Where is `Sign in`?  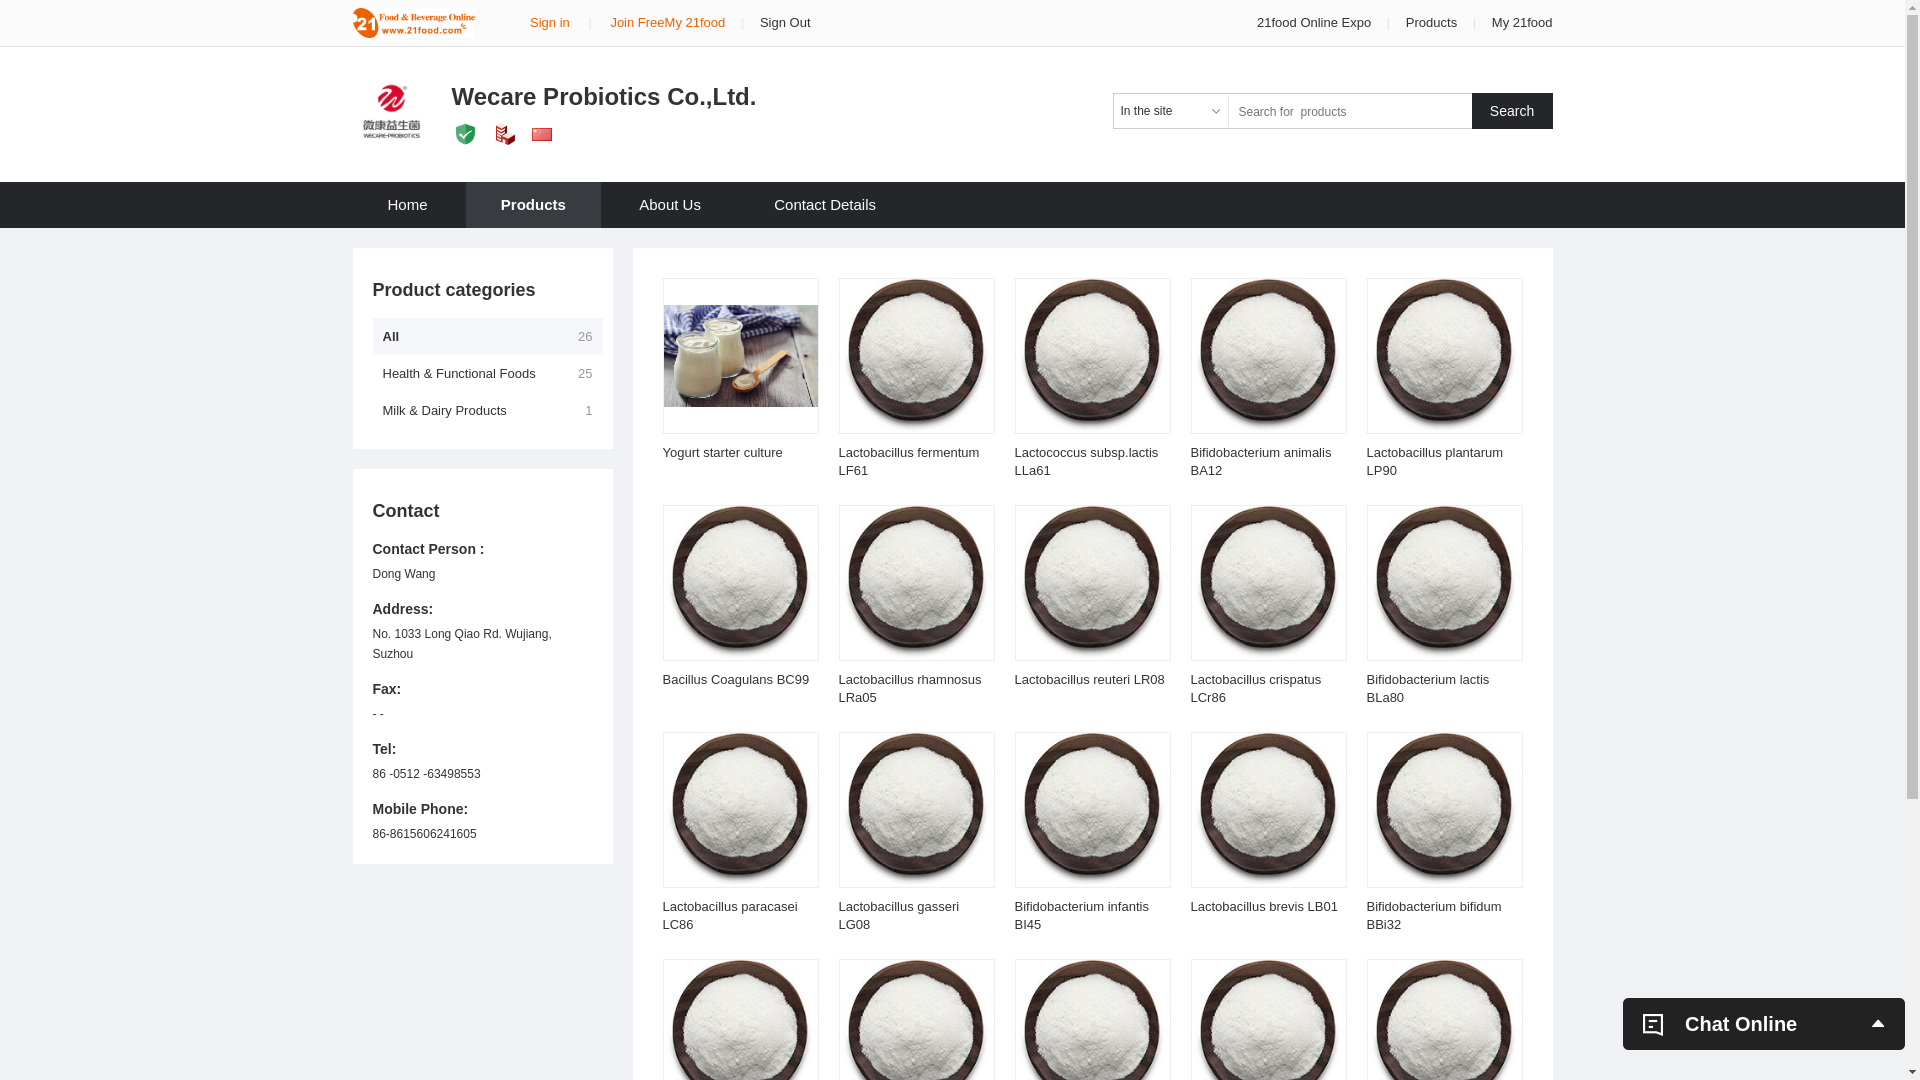 Sign in is located at coordinates (550, 22).